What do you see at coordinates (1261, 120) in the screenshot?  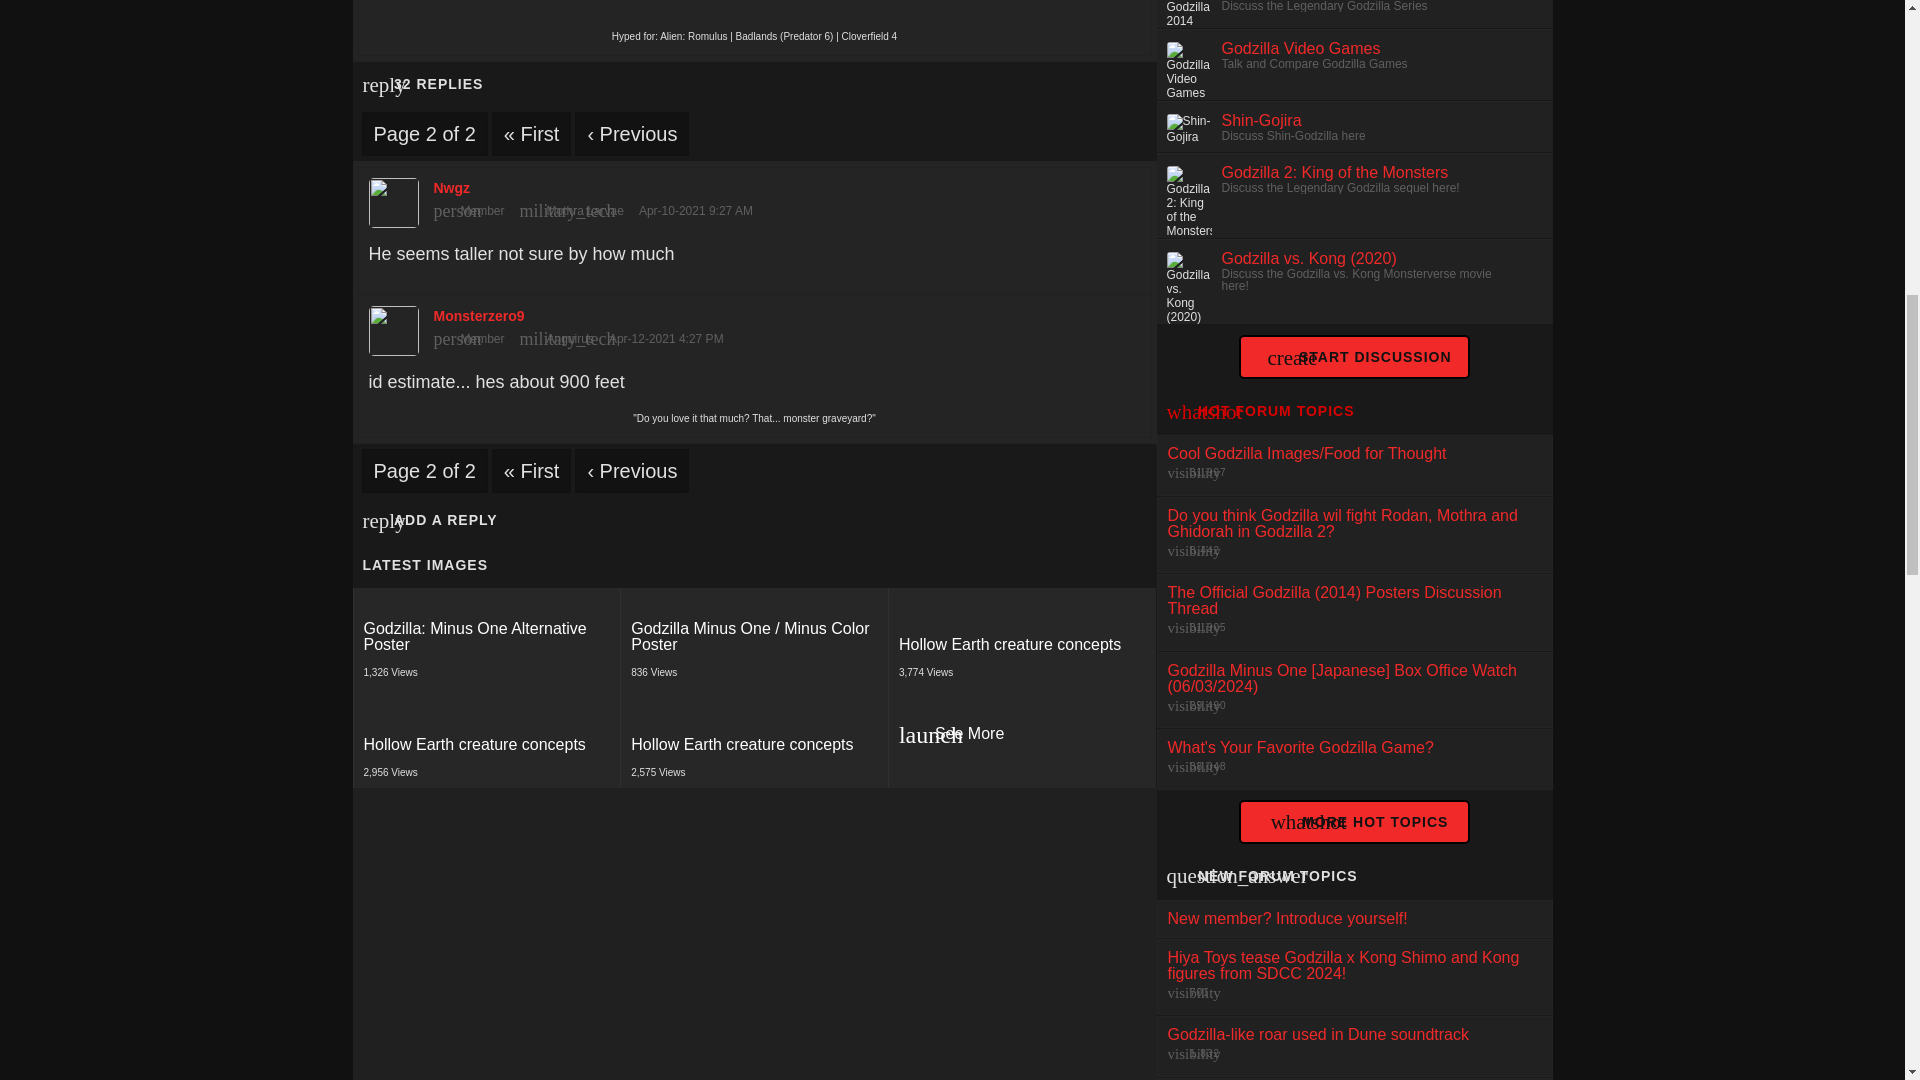 I see `Godzilla Video Games` at bounding box center [1261, 120].